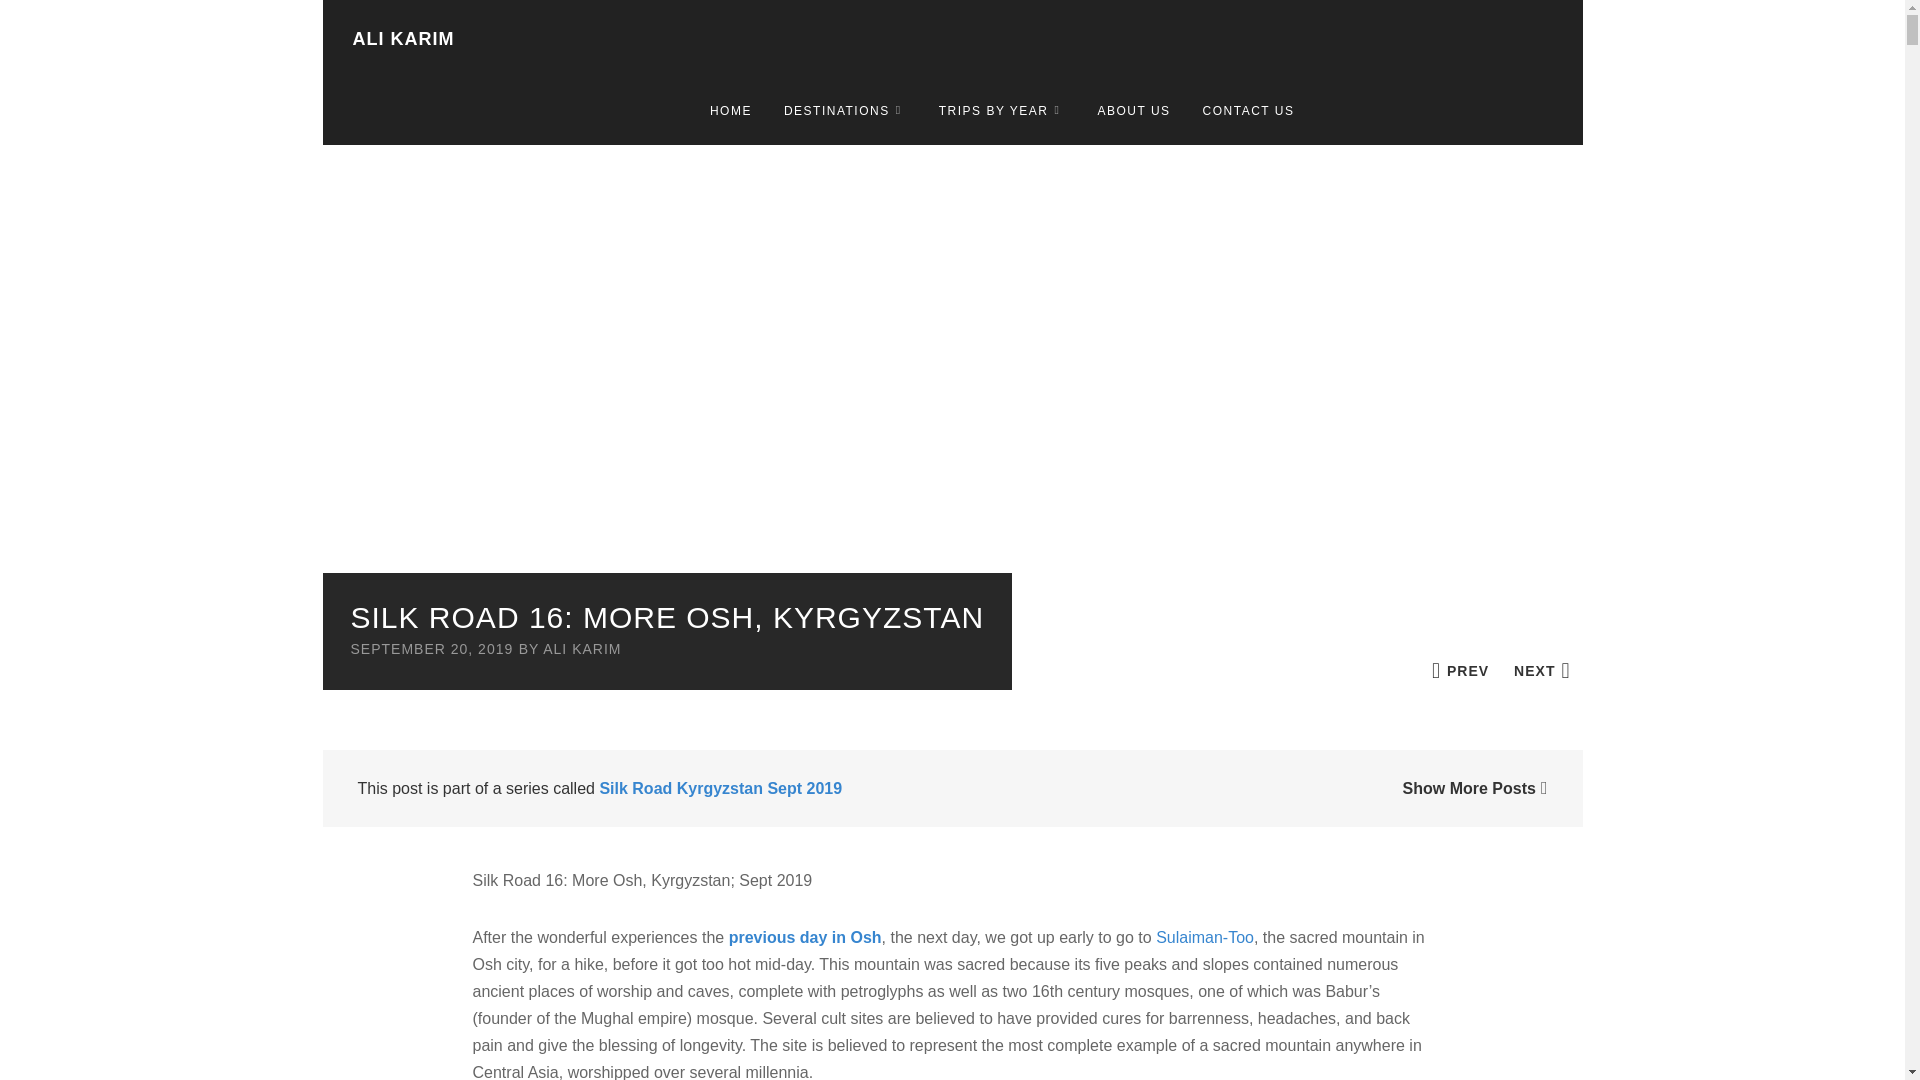 The width and height of the screenshot is (1920, 1080). What do you see at coordinates (402, 38) in the screenshot?
I see `Ali Karim ` at bounding box center [402, 38].